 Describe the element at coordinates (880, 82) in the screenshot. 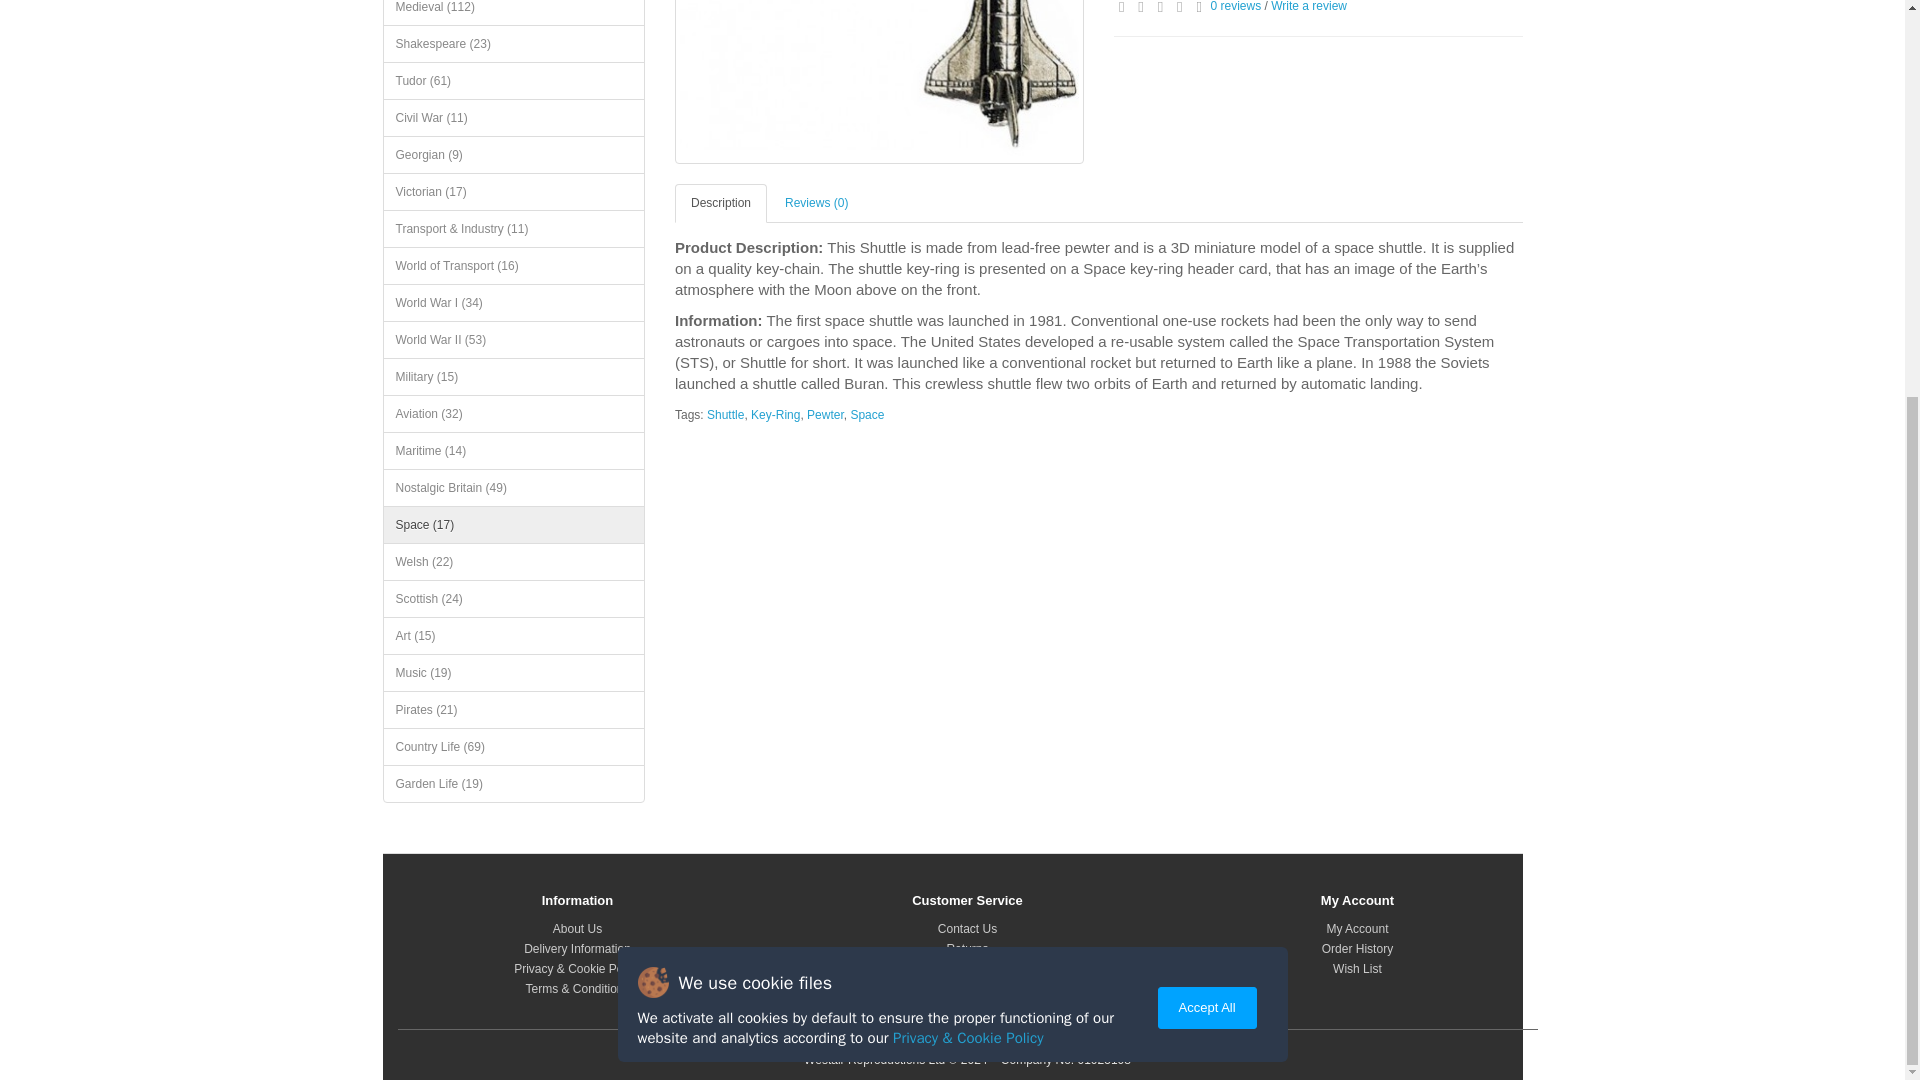

I see `Shuttle Key-Ring` at that location.